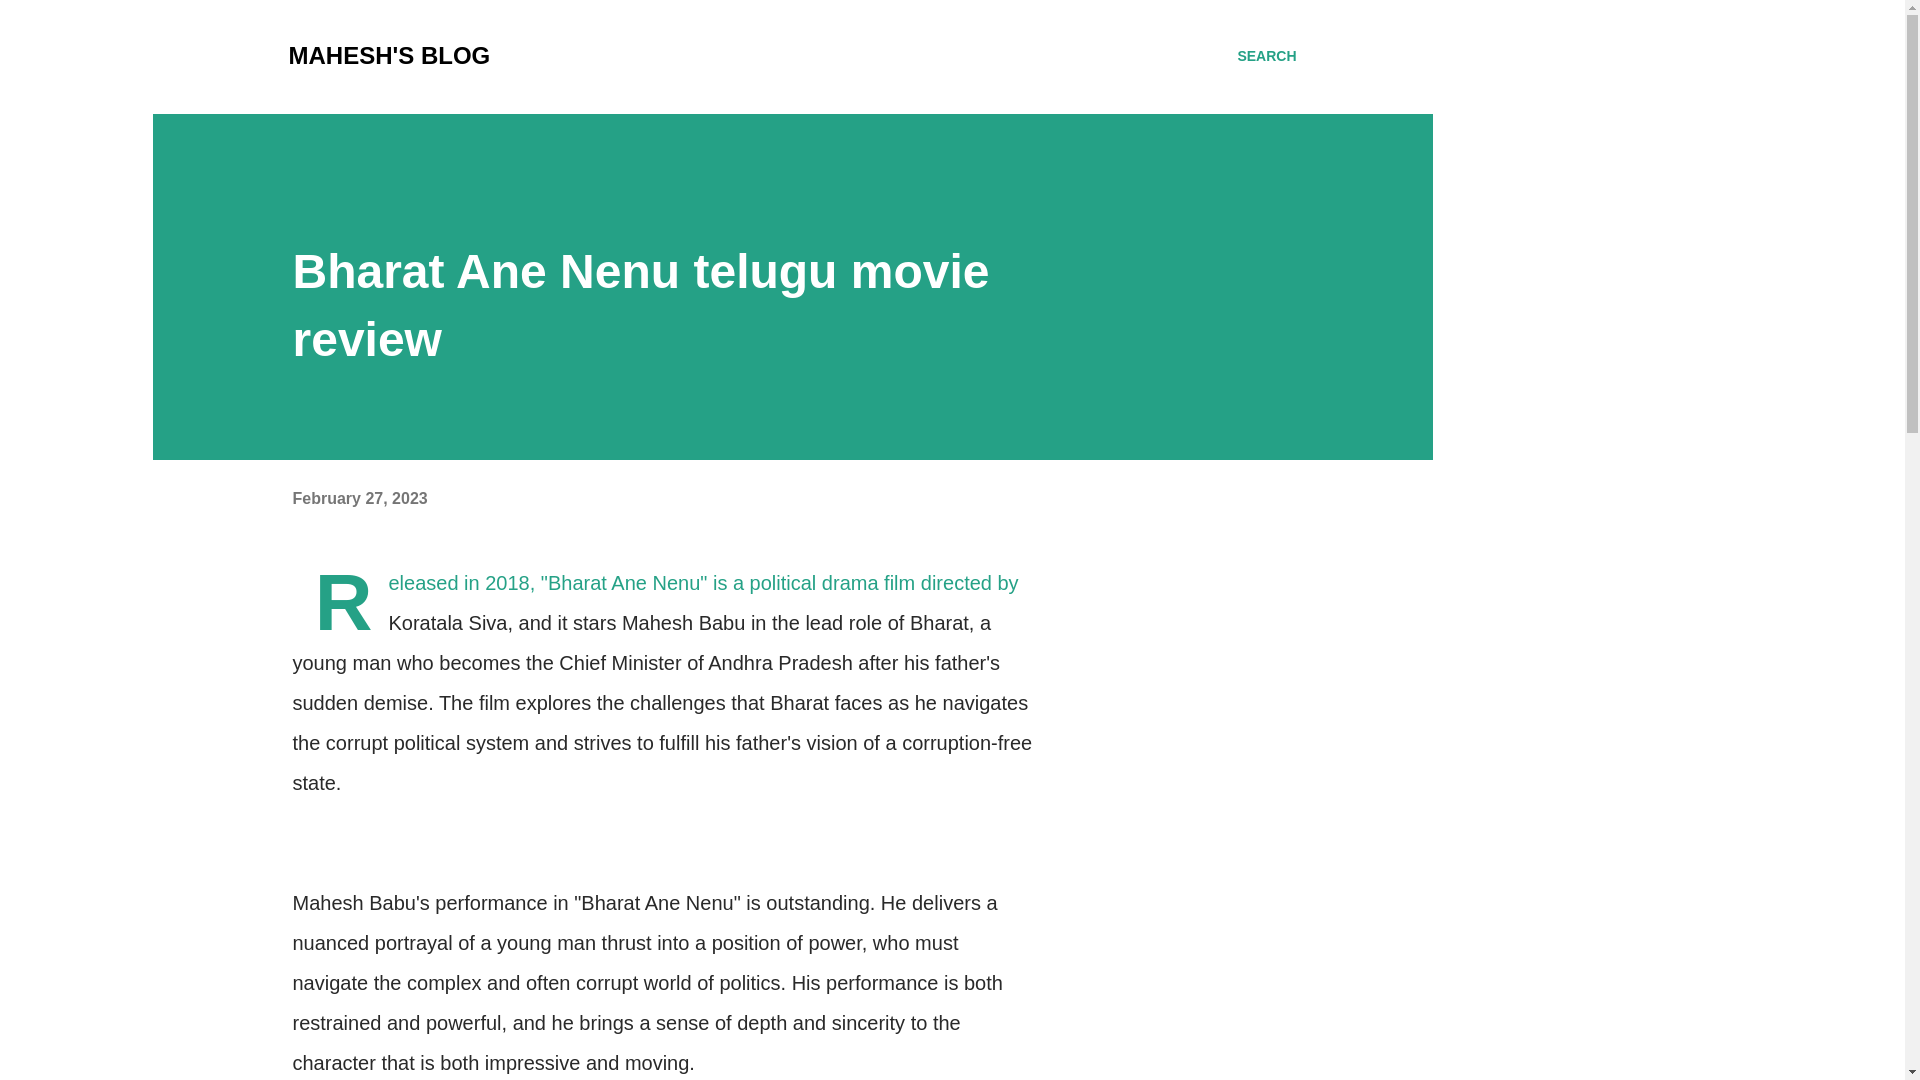  What do you see at coordinates (388, 56) in the screenshot?
I see `MAHESH'S BLOG` at bounding box center [388, 56].